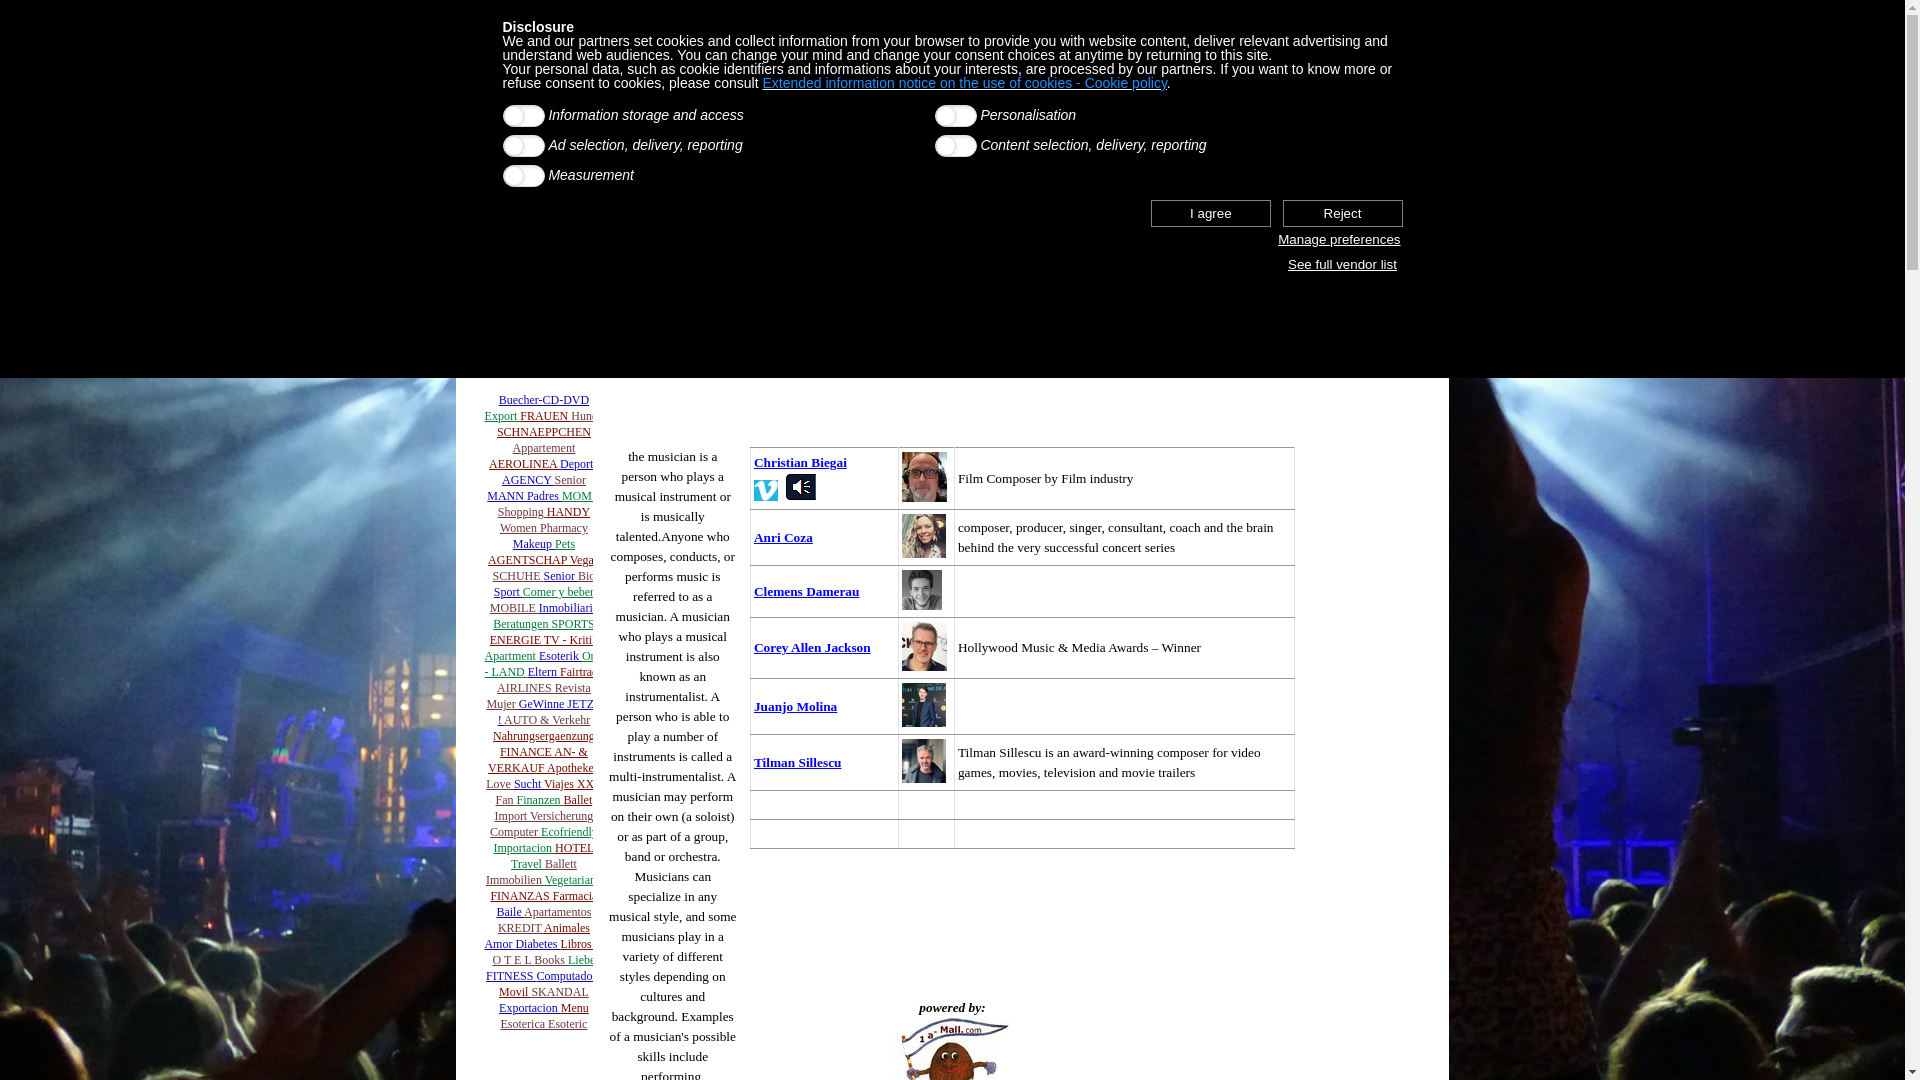 This screenshot has height=1080, width=1920. What do you see at coordinates (1367, 676) in the screenshot?
I see `Advertisement` at bounding box center [1367, 676].